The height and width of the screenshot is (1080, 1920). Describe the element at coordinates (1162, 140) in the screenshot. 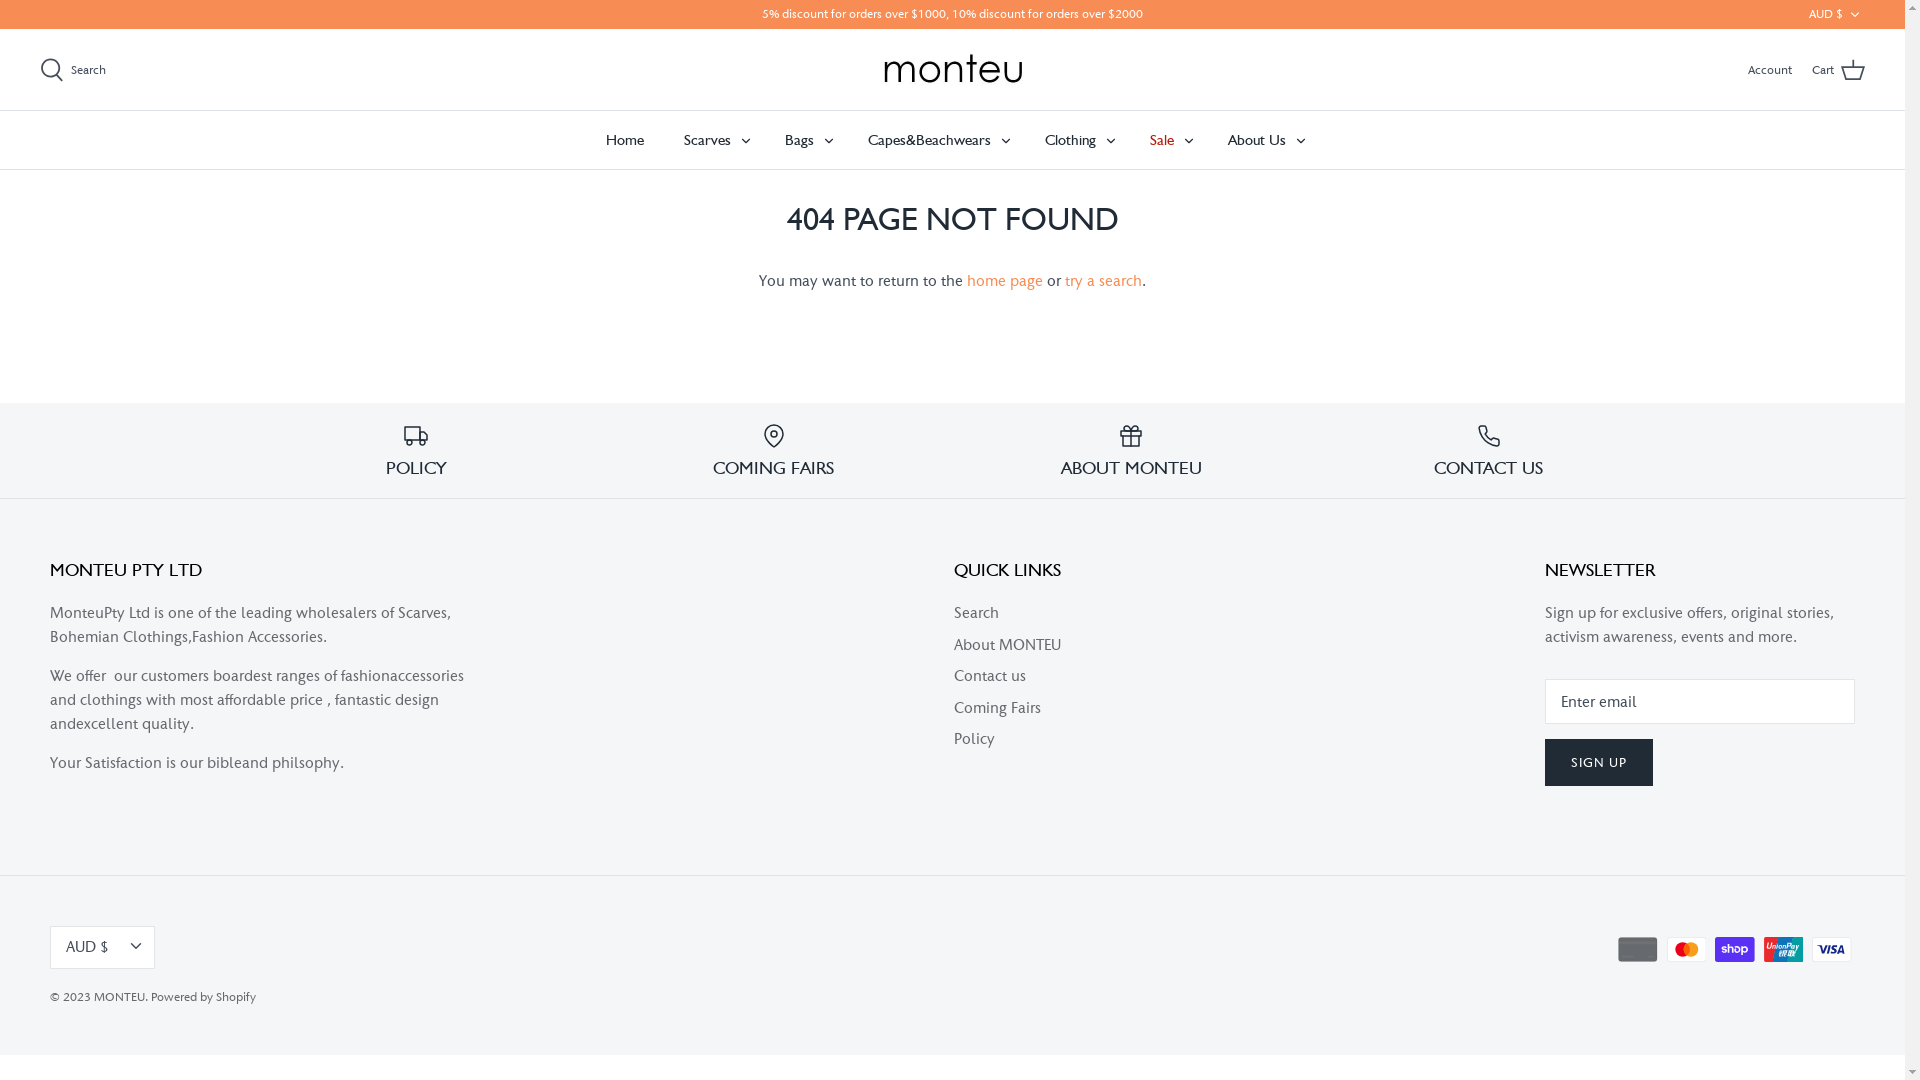

I see `Sale` at that location.